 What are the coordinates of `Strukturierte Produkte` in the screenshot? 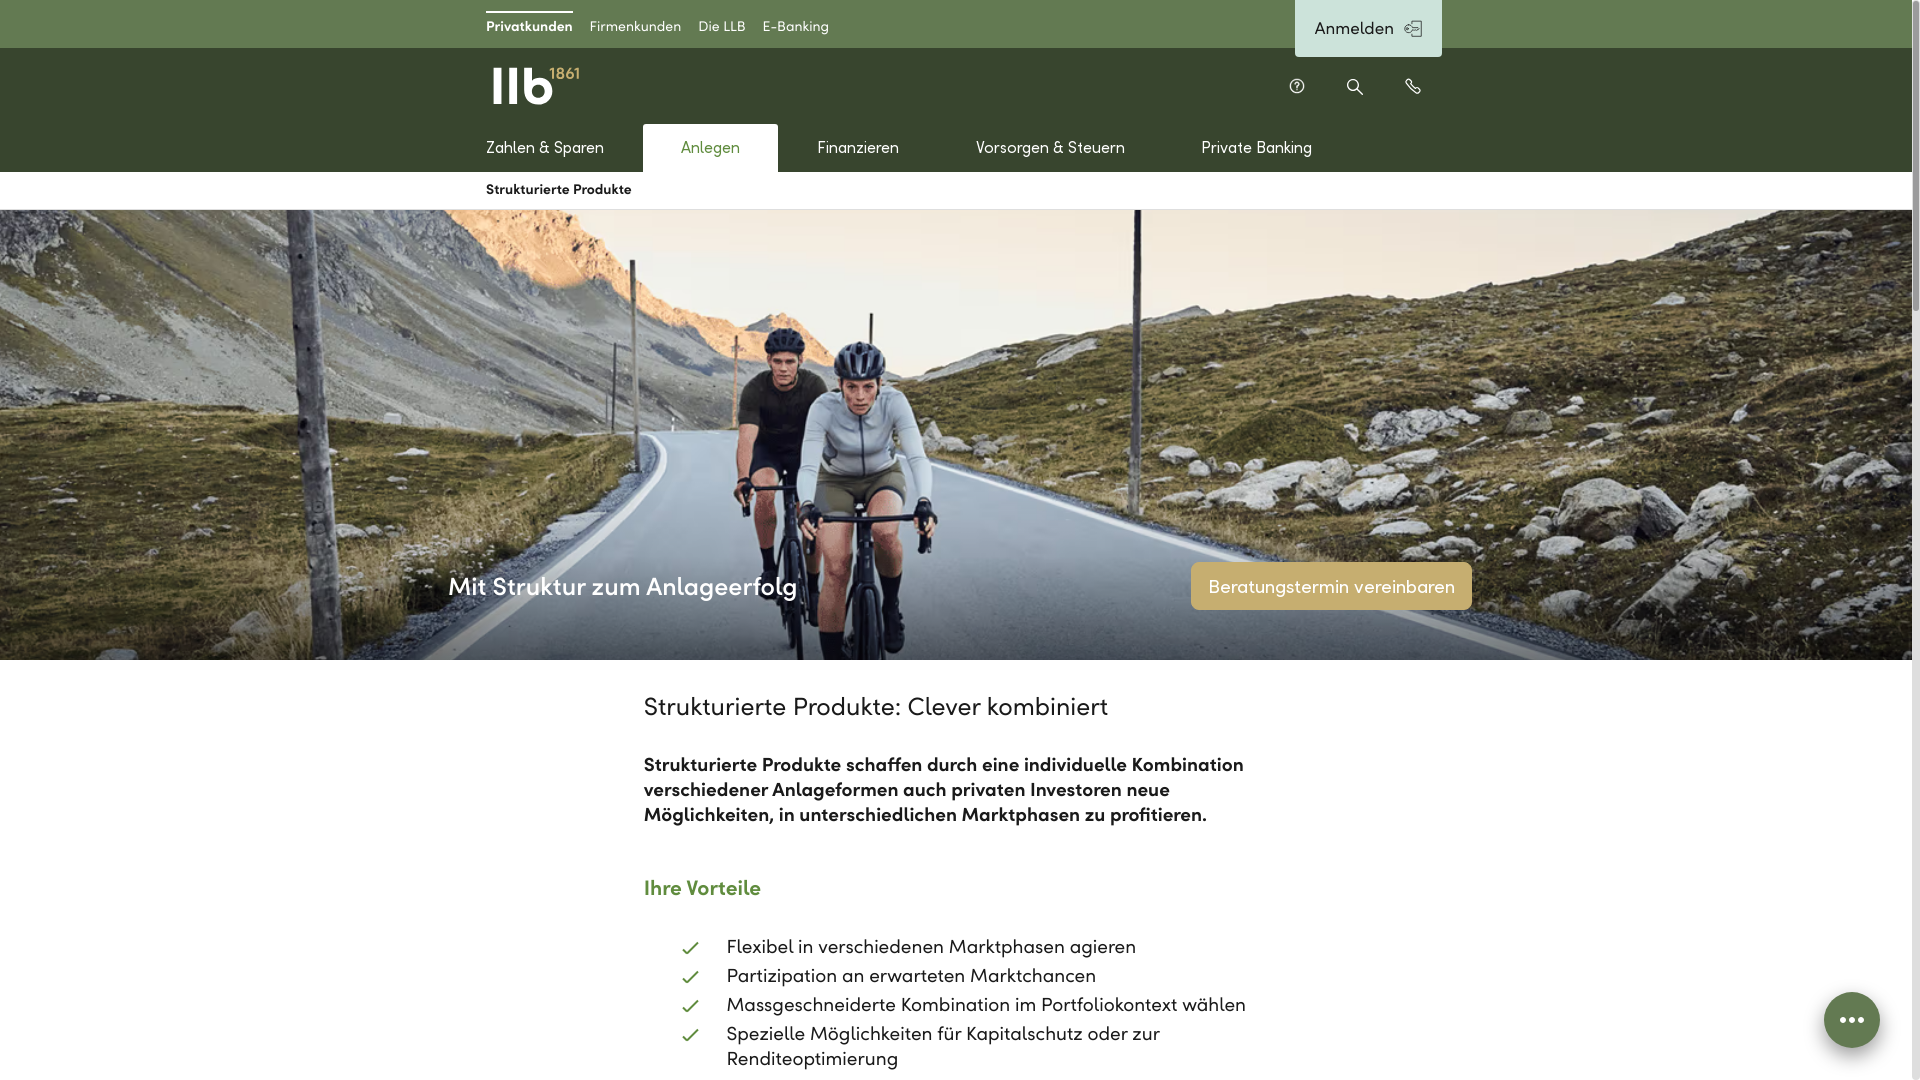 It's located at (559, 190).